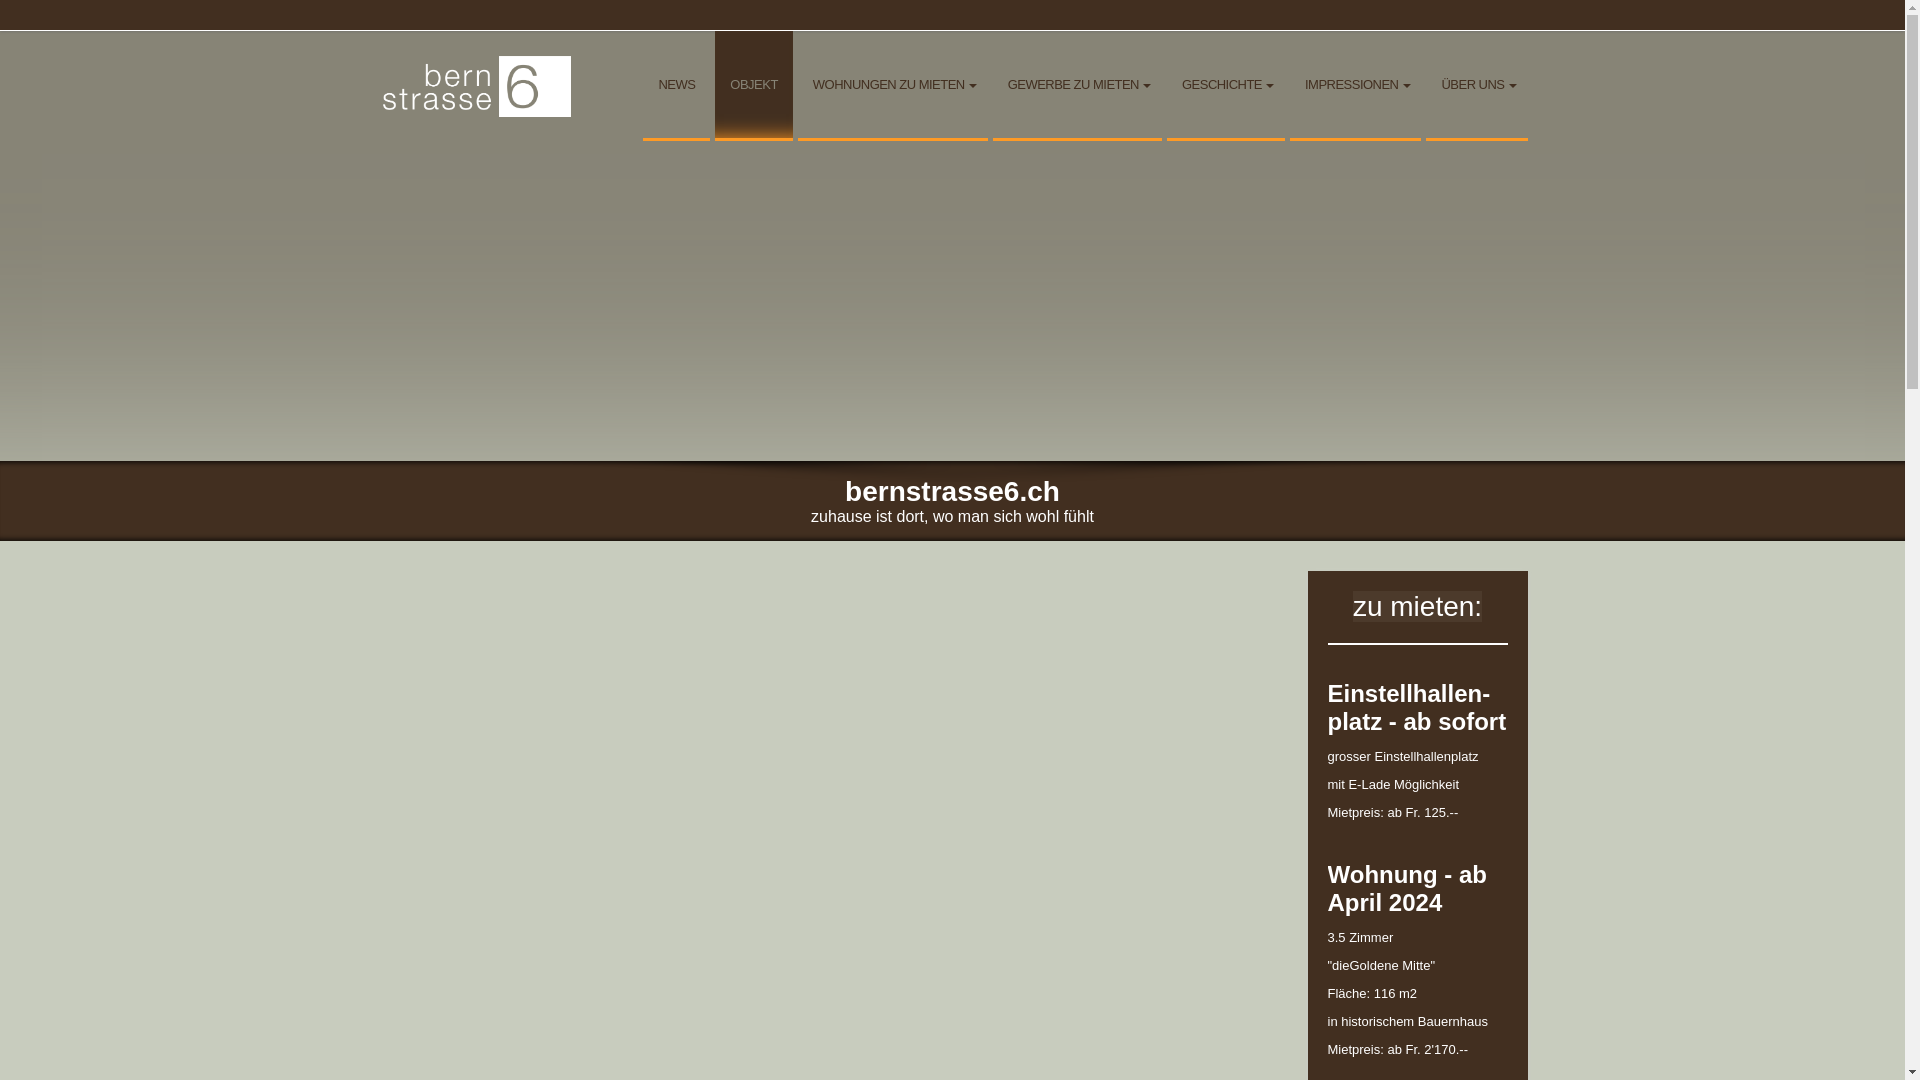  Describe the element at coordinates (1226, 86) in the screenshot. I see `GESCHICHTE` at that location.